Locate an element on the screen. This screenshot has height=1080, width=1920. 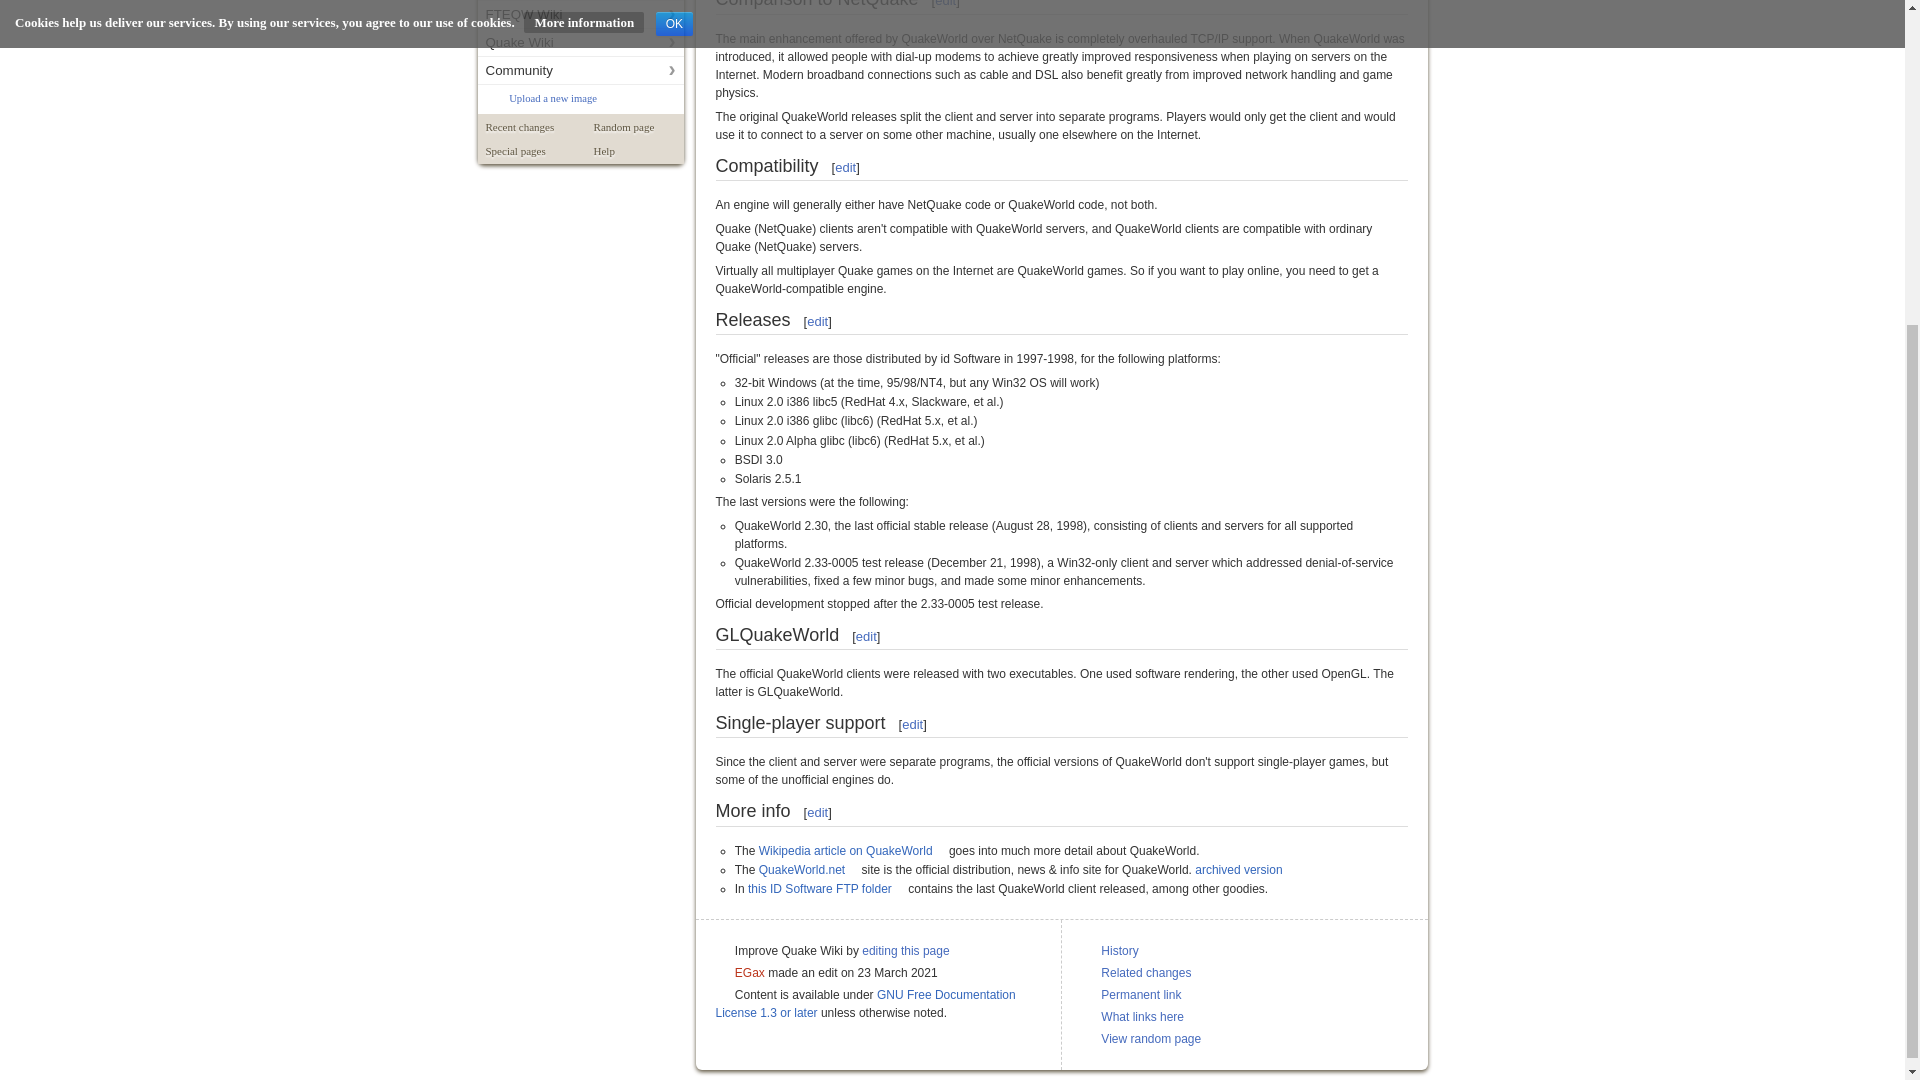
edit is located at coordinates (816, 322).